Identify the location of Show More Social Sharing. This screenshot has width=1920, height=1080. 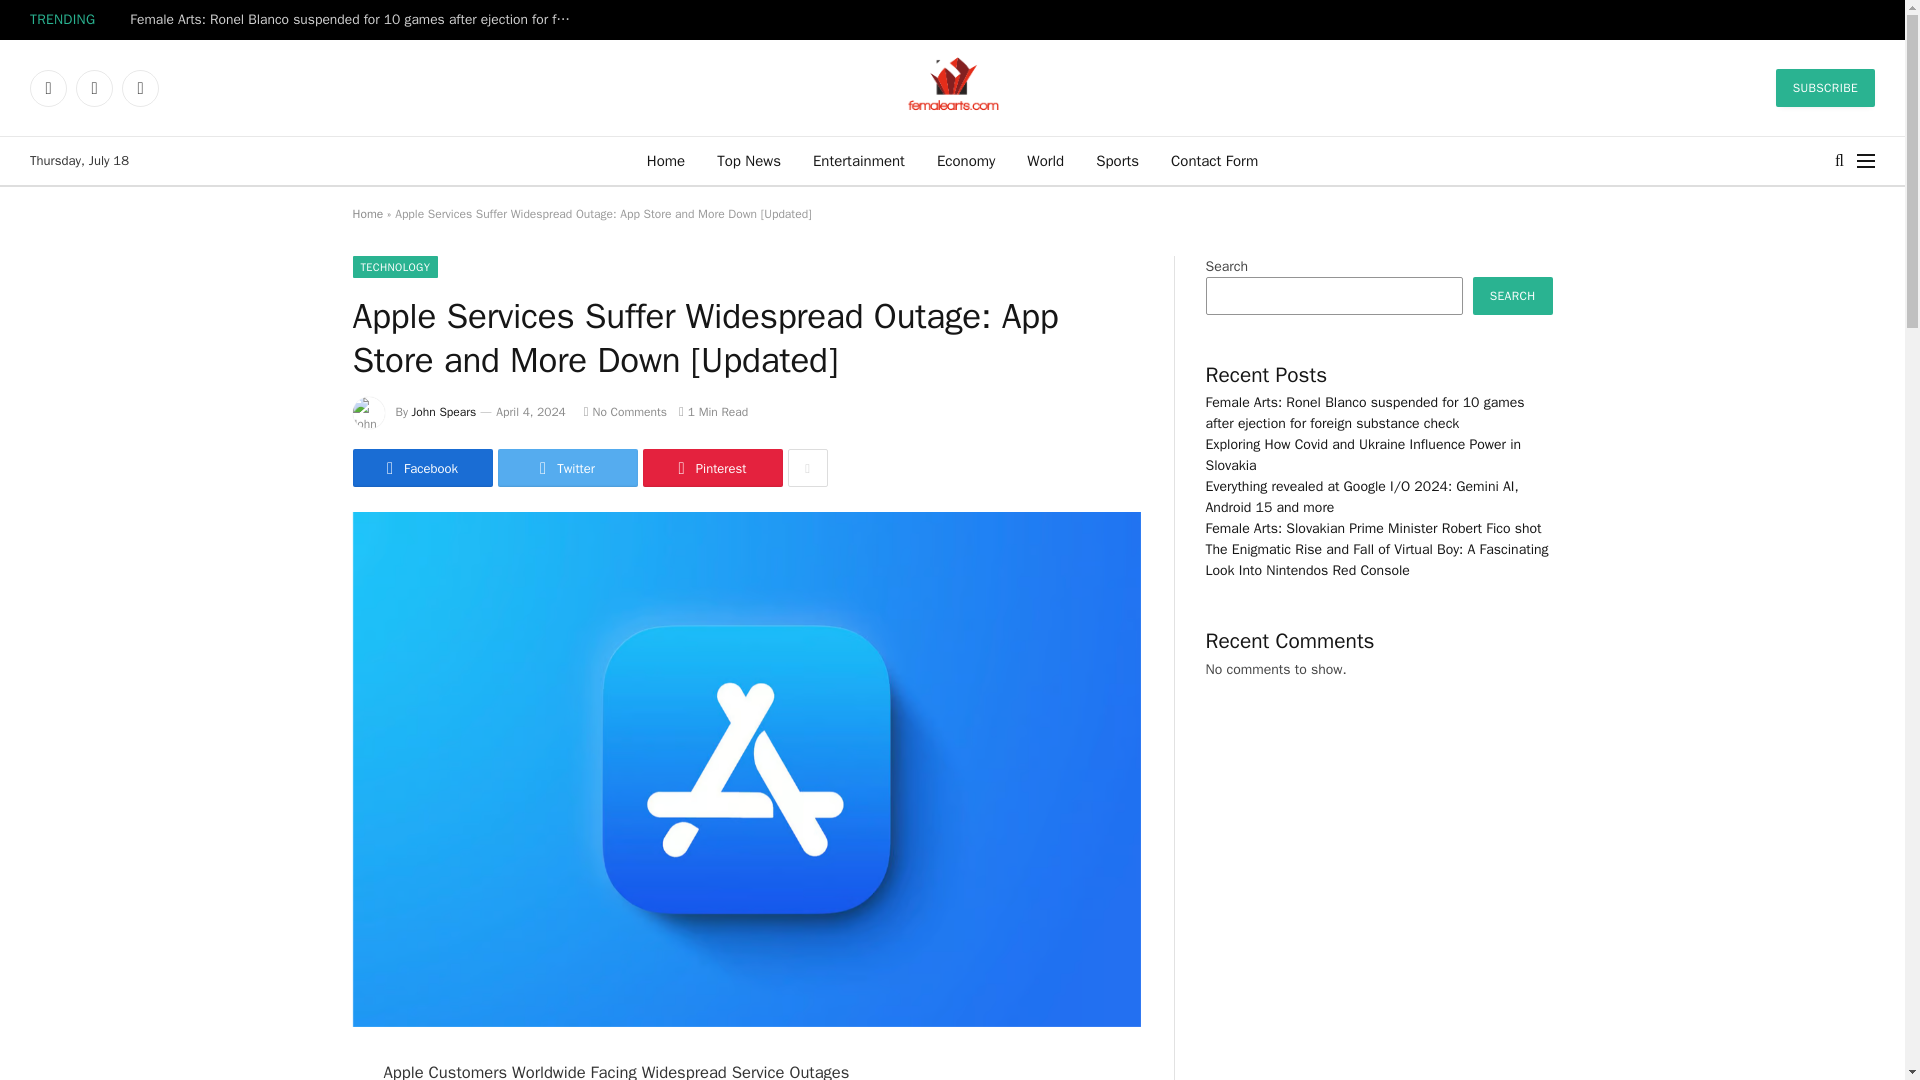
(807, 468).